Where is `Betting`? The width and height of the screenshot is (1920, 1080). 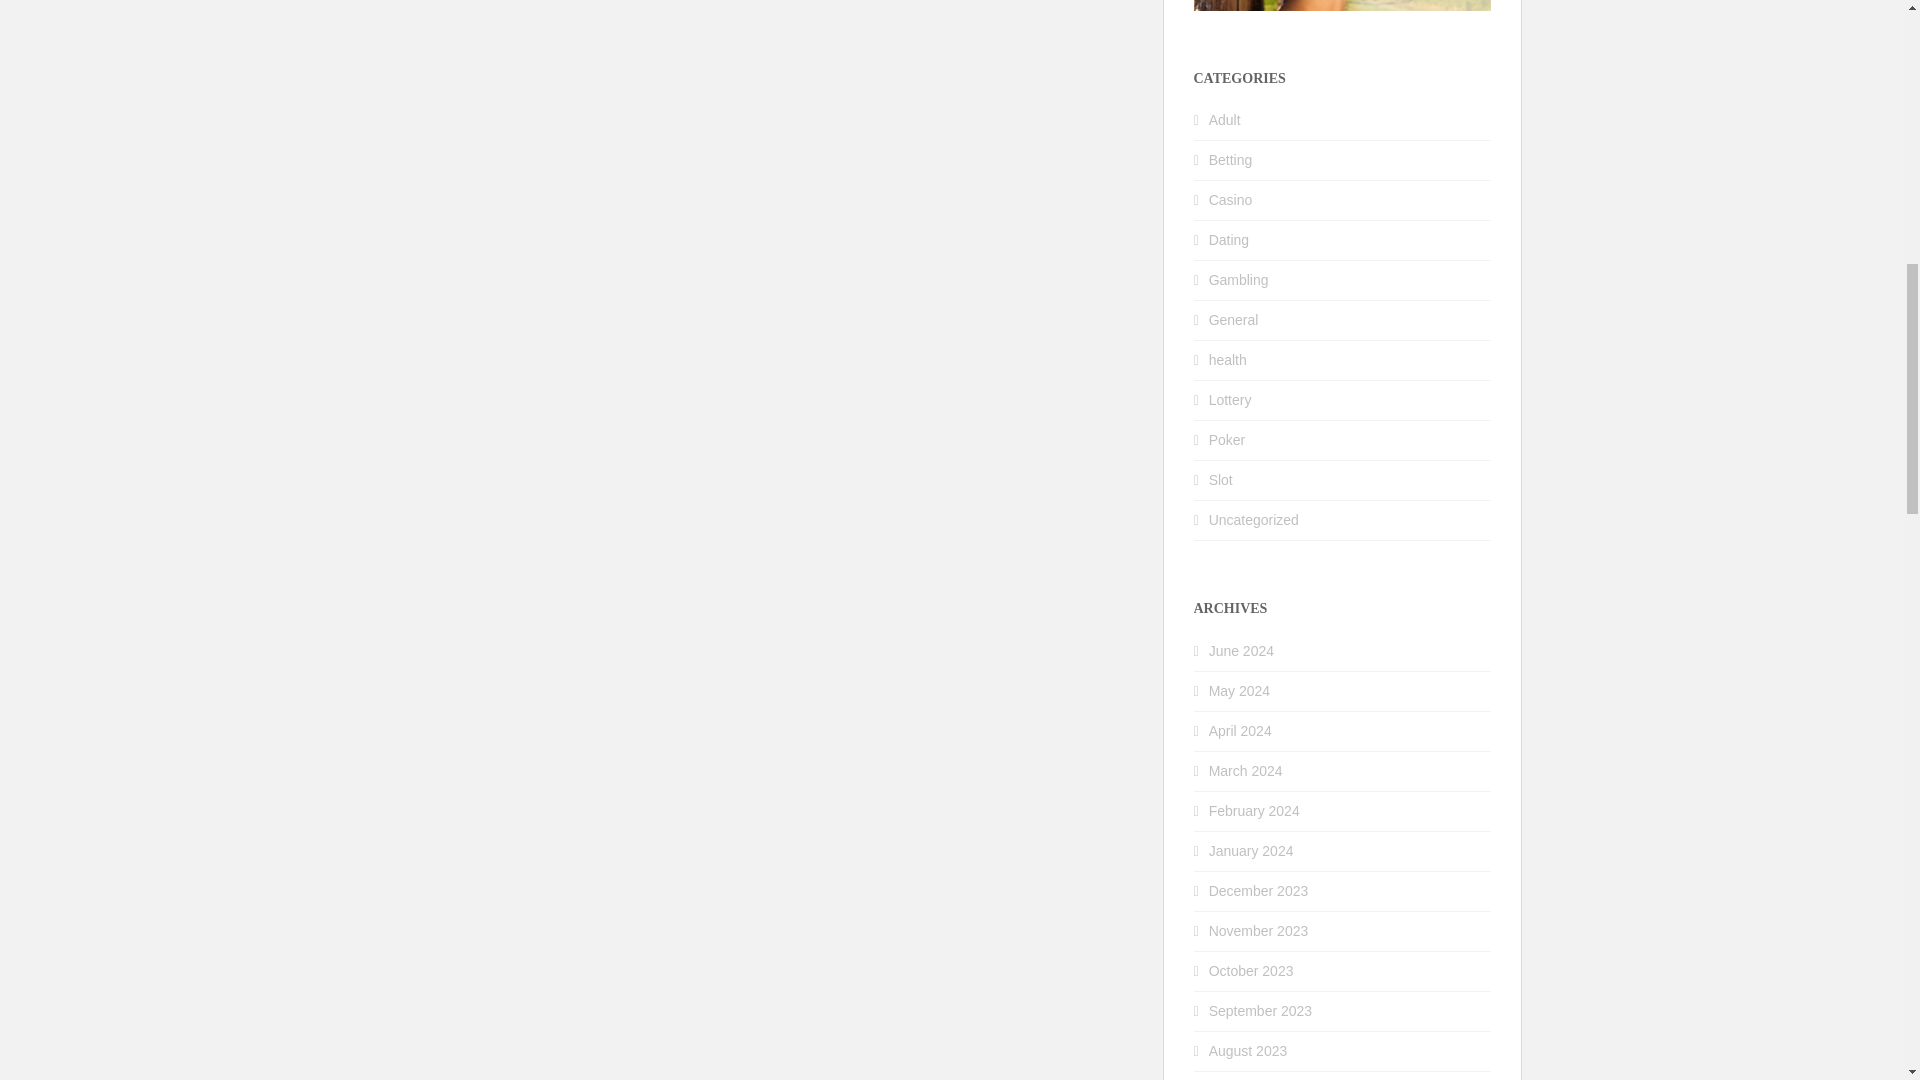 Betting is located at coordinates (1231, 160).